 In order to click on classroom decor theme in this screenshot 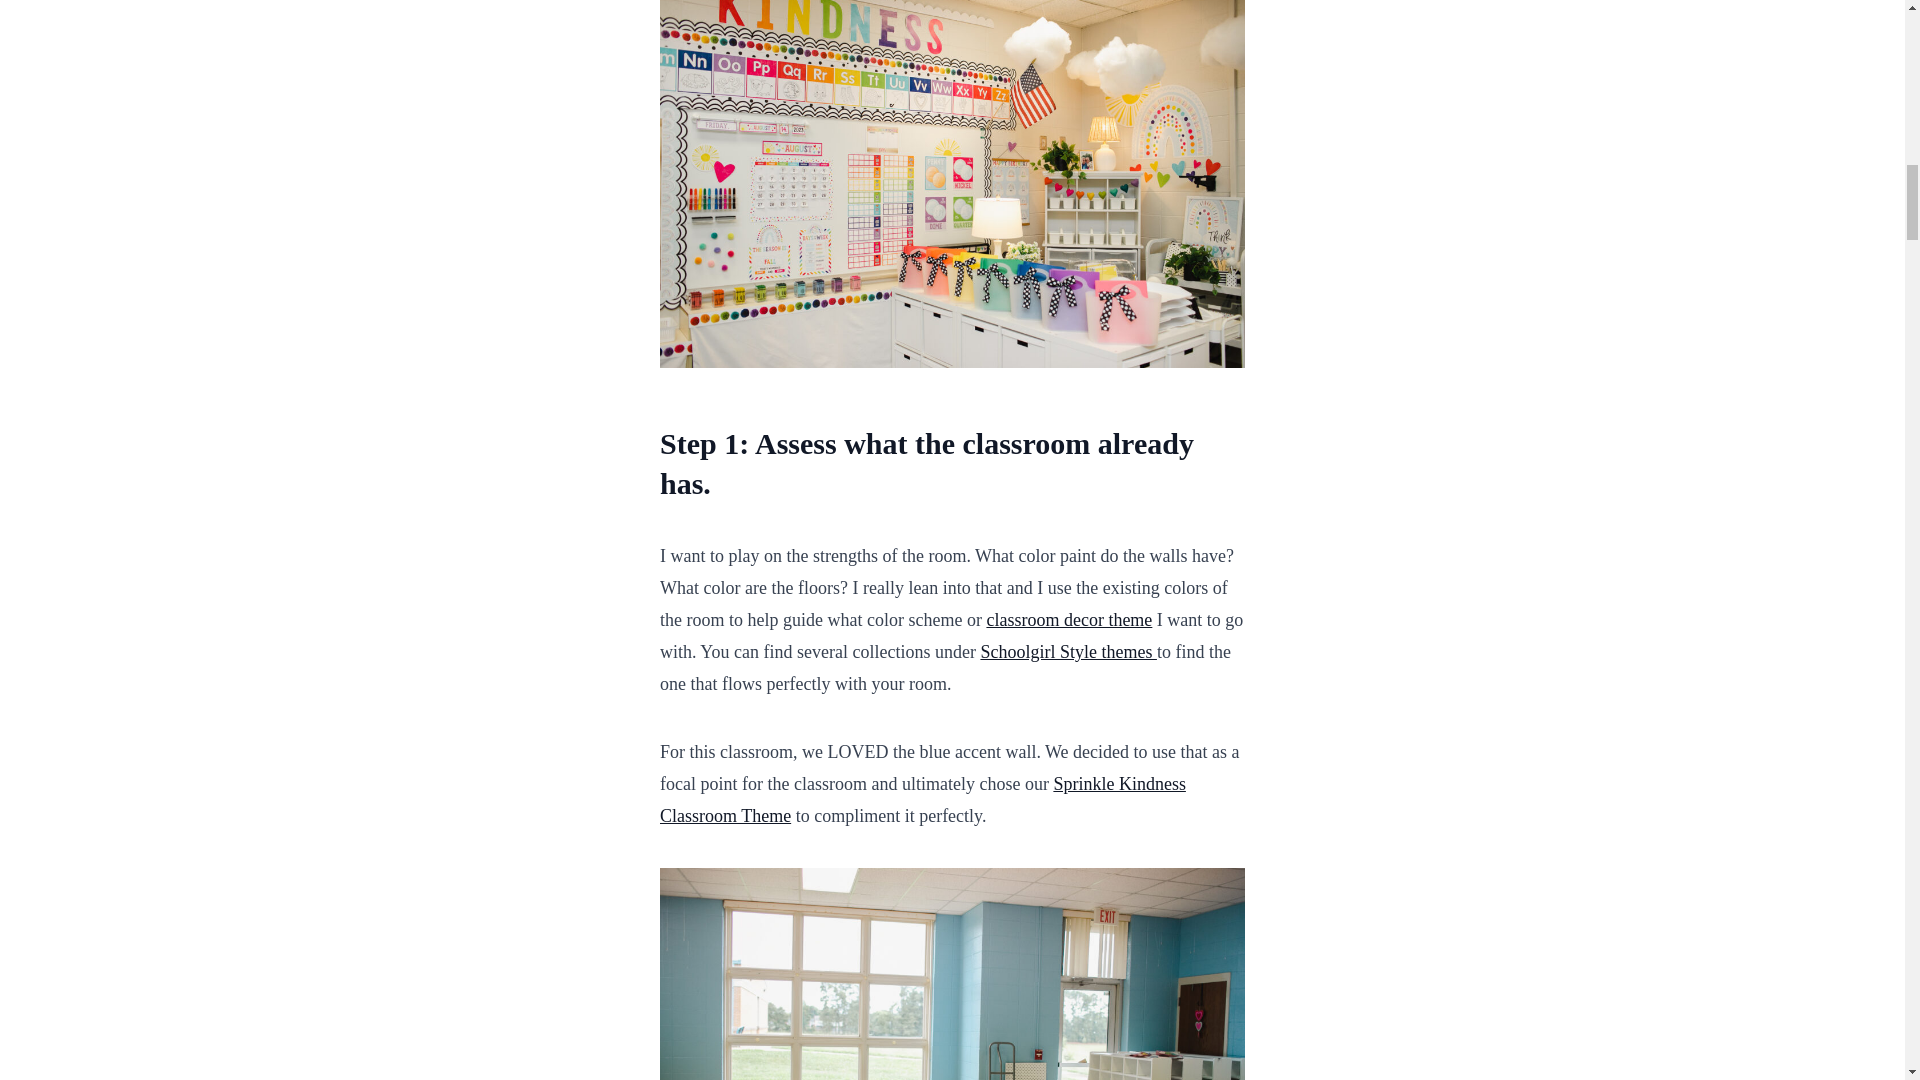, I will do `click(1069, 620)`.